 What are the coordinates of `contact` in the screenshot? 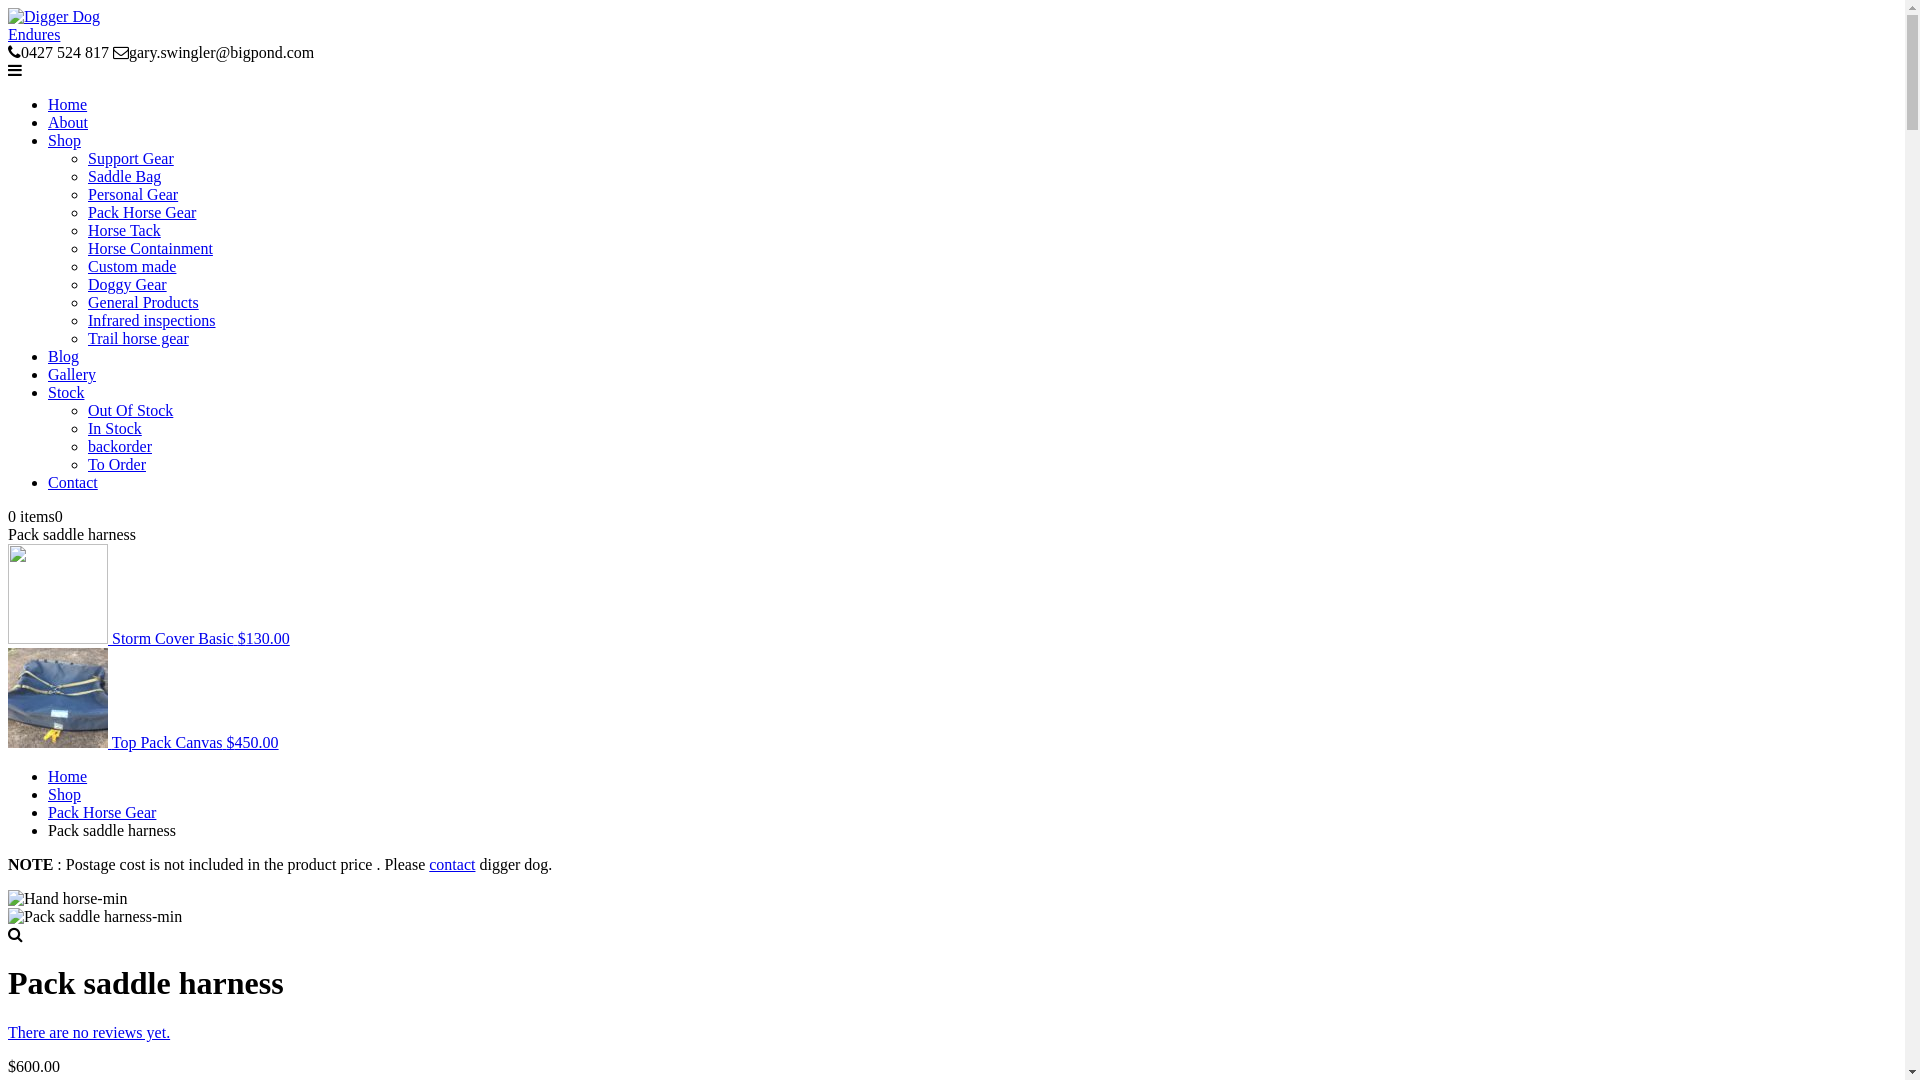 It's located at (452, 864).